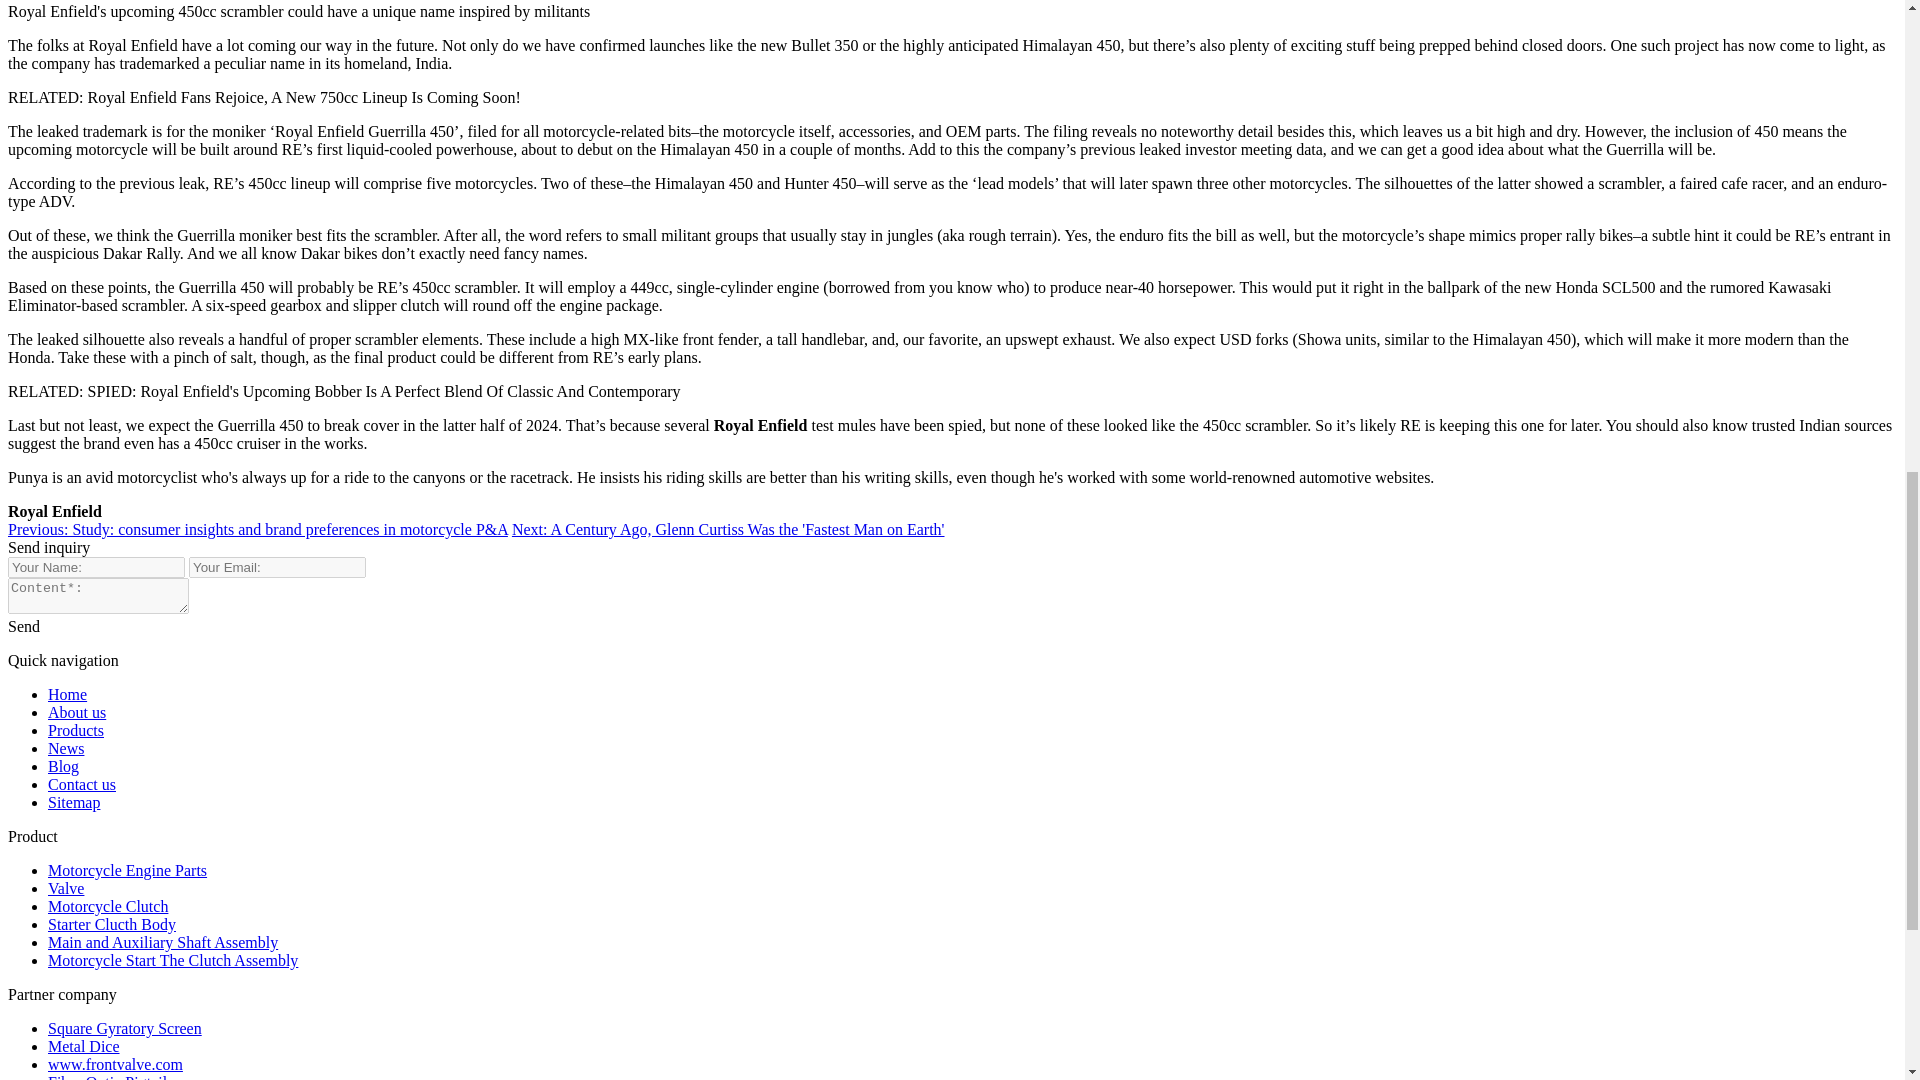 This screenshot has width=1920, height=1080. I want to click on Motorcycle Engine Parts, so click(128, 870).